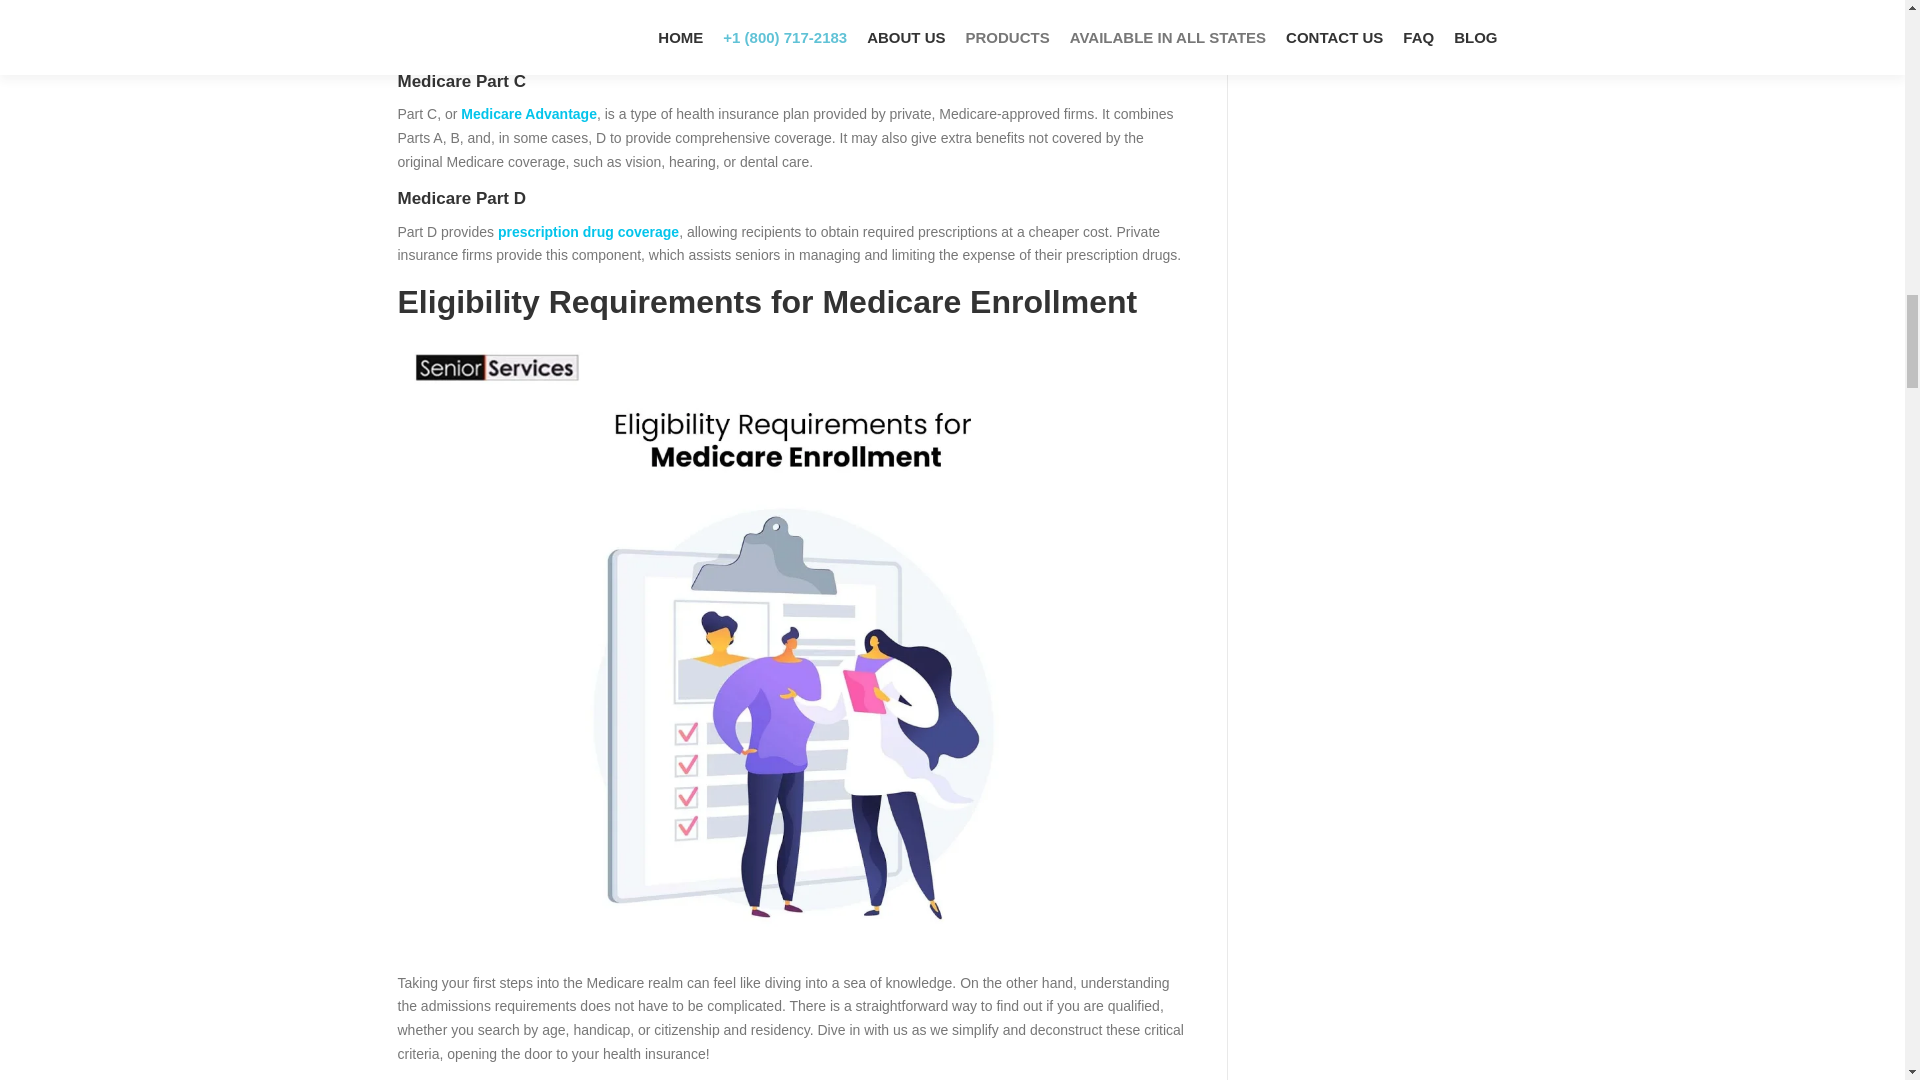 The width and height of the screenshot is (1920, 1080). What do you see at coordinates (522, 20) in the screenshot?
I see `medical insurance` at bounding box center [522, 20].